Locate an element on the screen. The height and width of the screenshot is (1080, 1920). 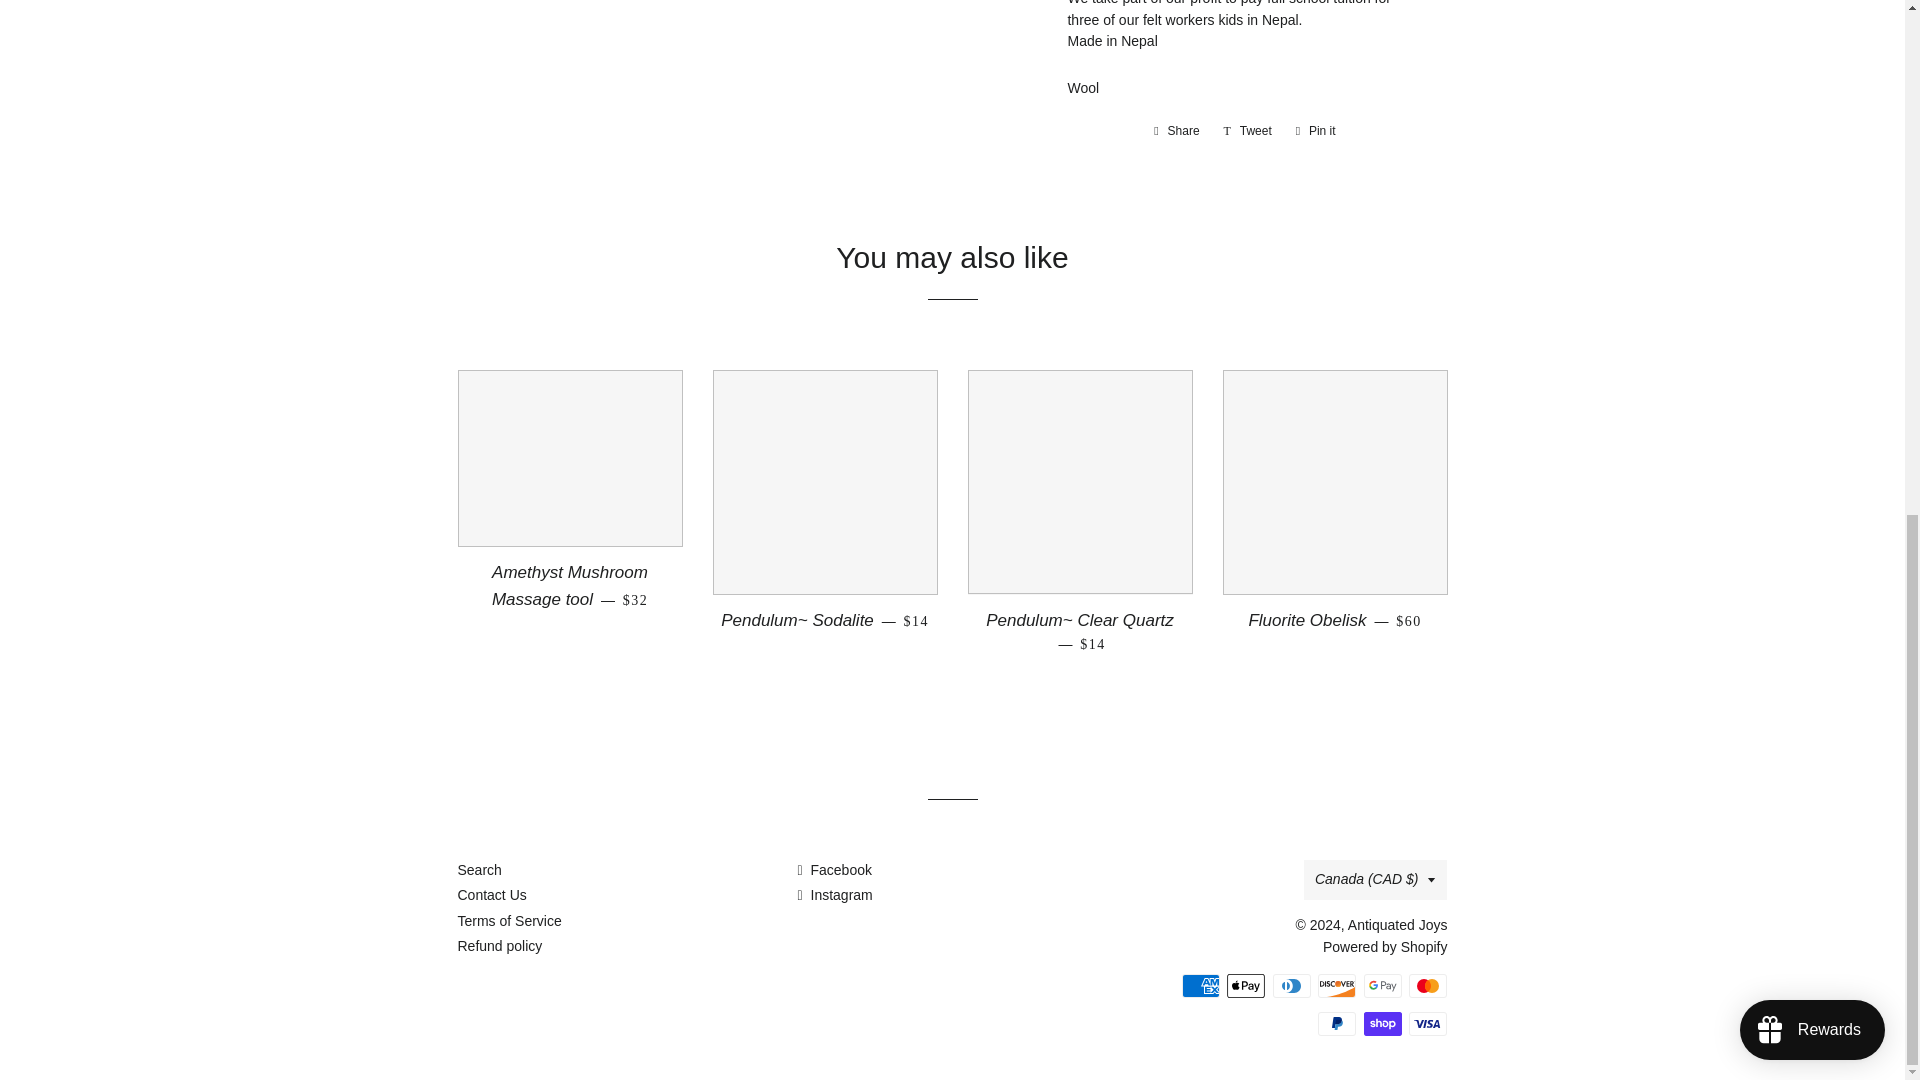
Pin on Pinterest is located at coordinates (834, 870).